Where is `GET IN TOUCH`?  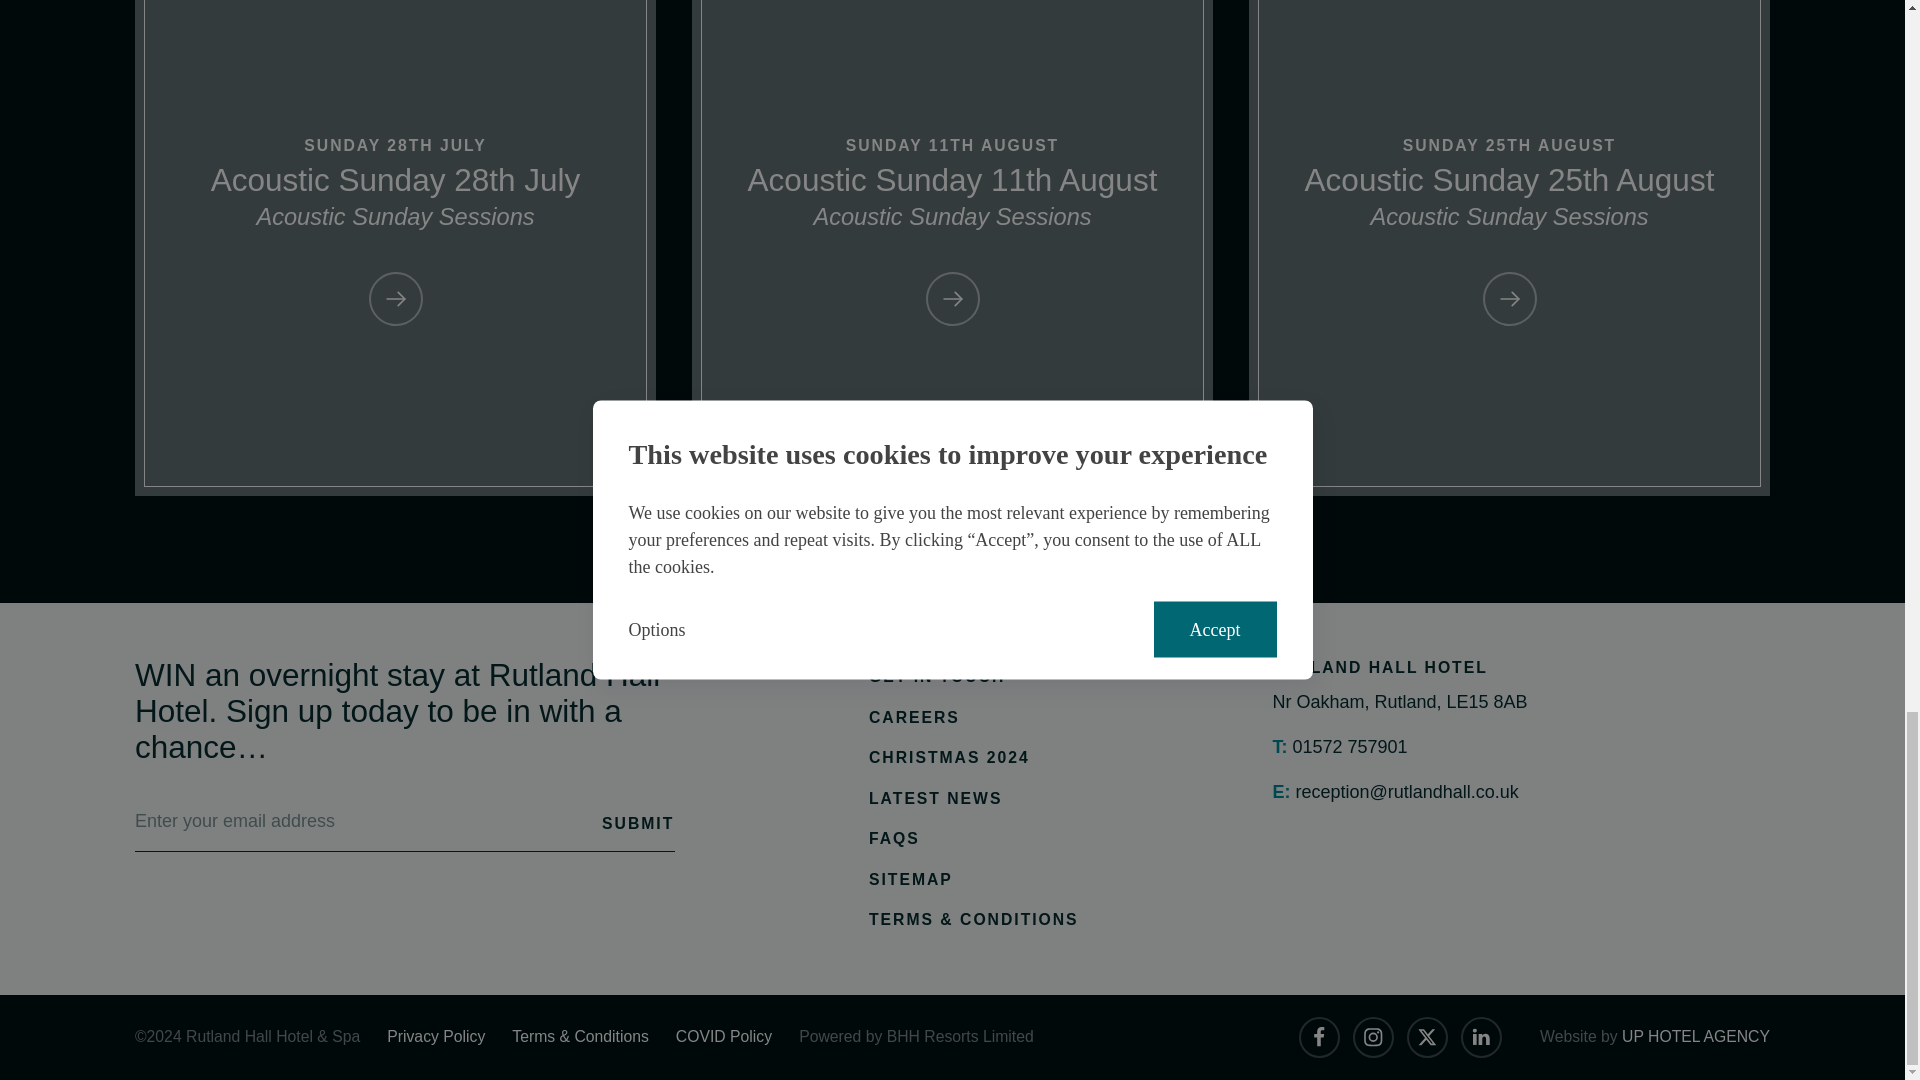
GET IN TOUCH is located at coordinates (974, 678).